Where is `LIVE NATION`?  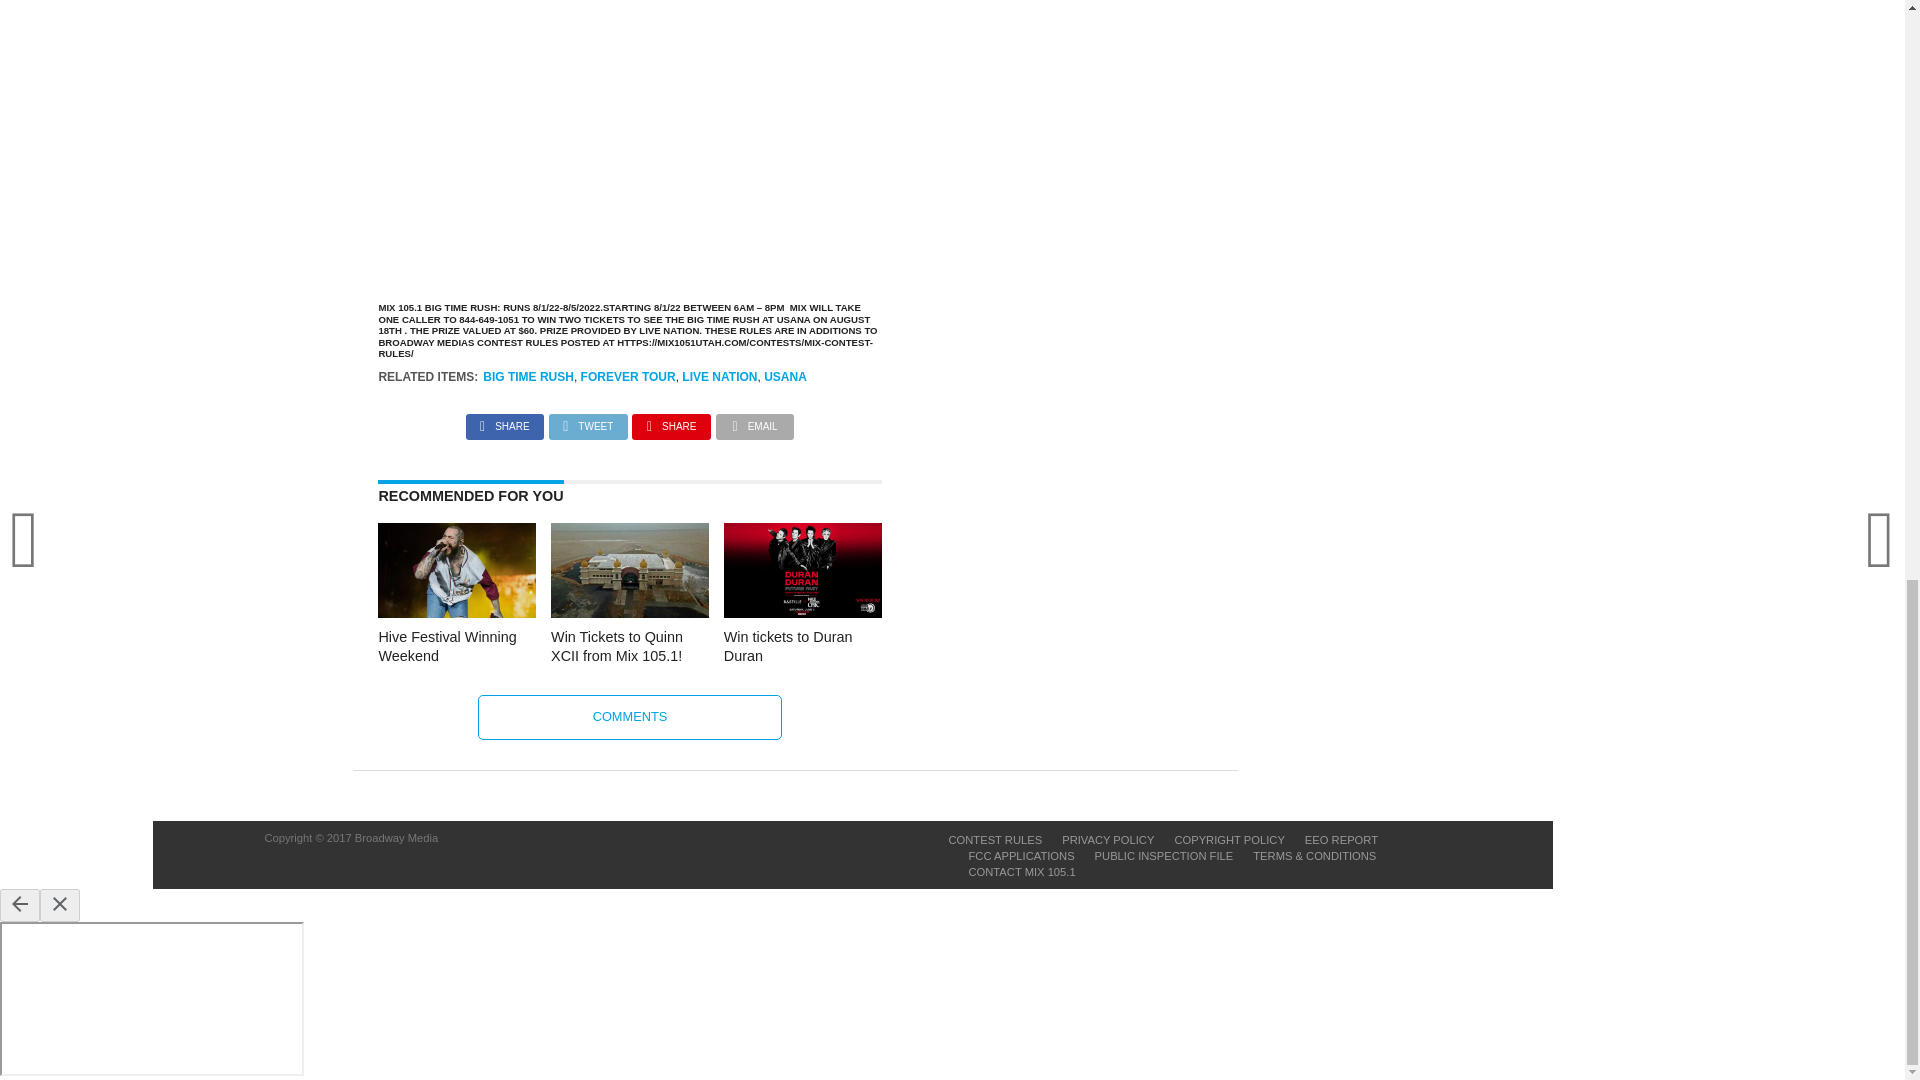 LIVE NATION is located at coordinates (718, 377).